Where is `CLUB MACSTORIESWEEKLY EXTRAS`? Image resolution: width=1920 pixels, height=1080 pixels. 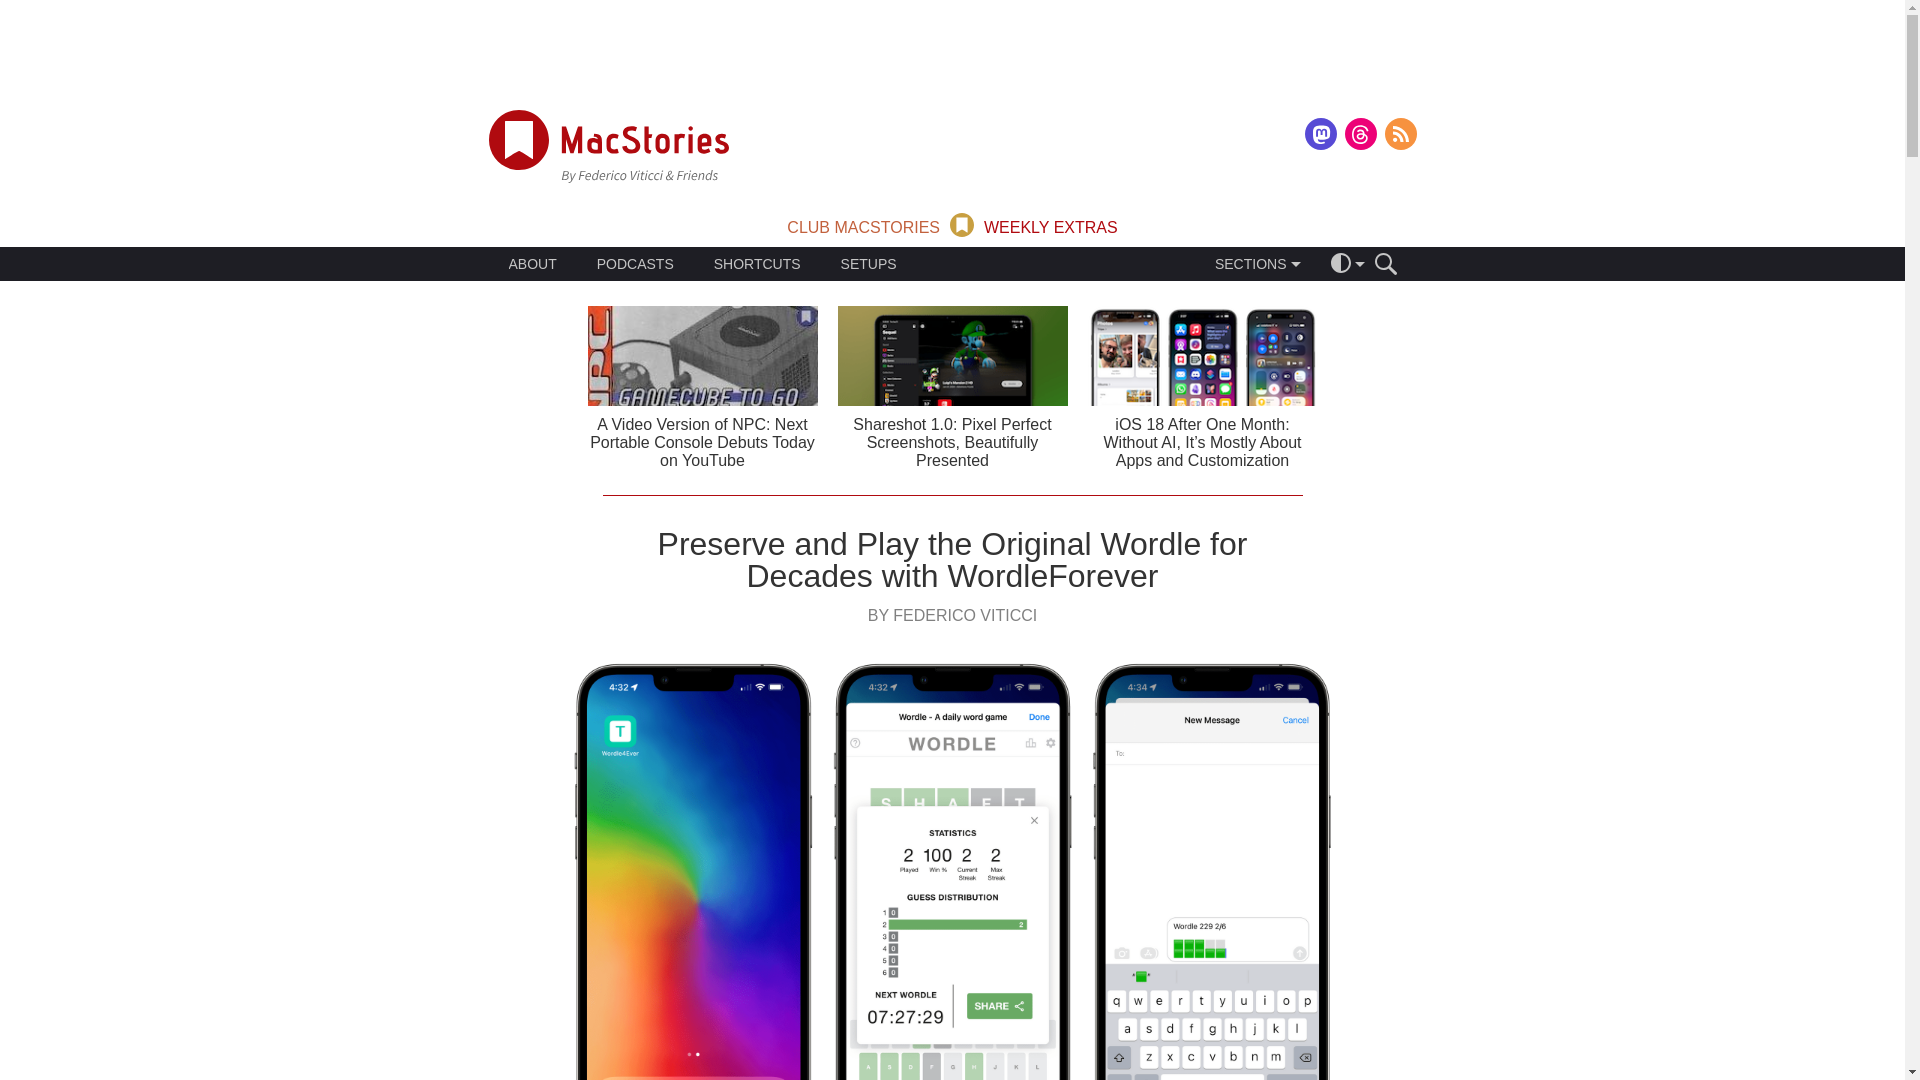 CLUB MACSTORIESWEEKLY EXTRAS is located at coordinates (952, 223).